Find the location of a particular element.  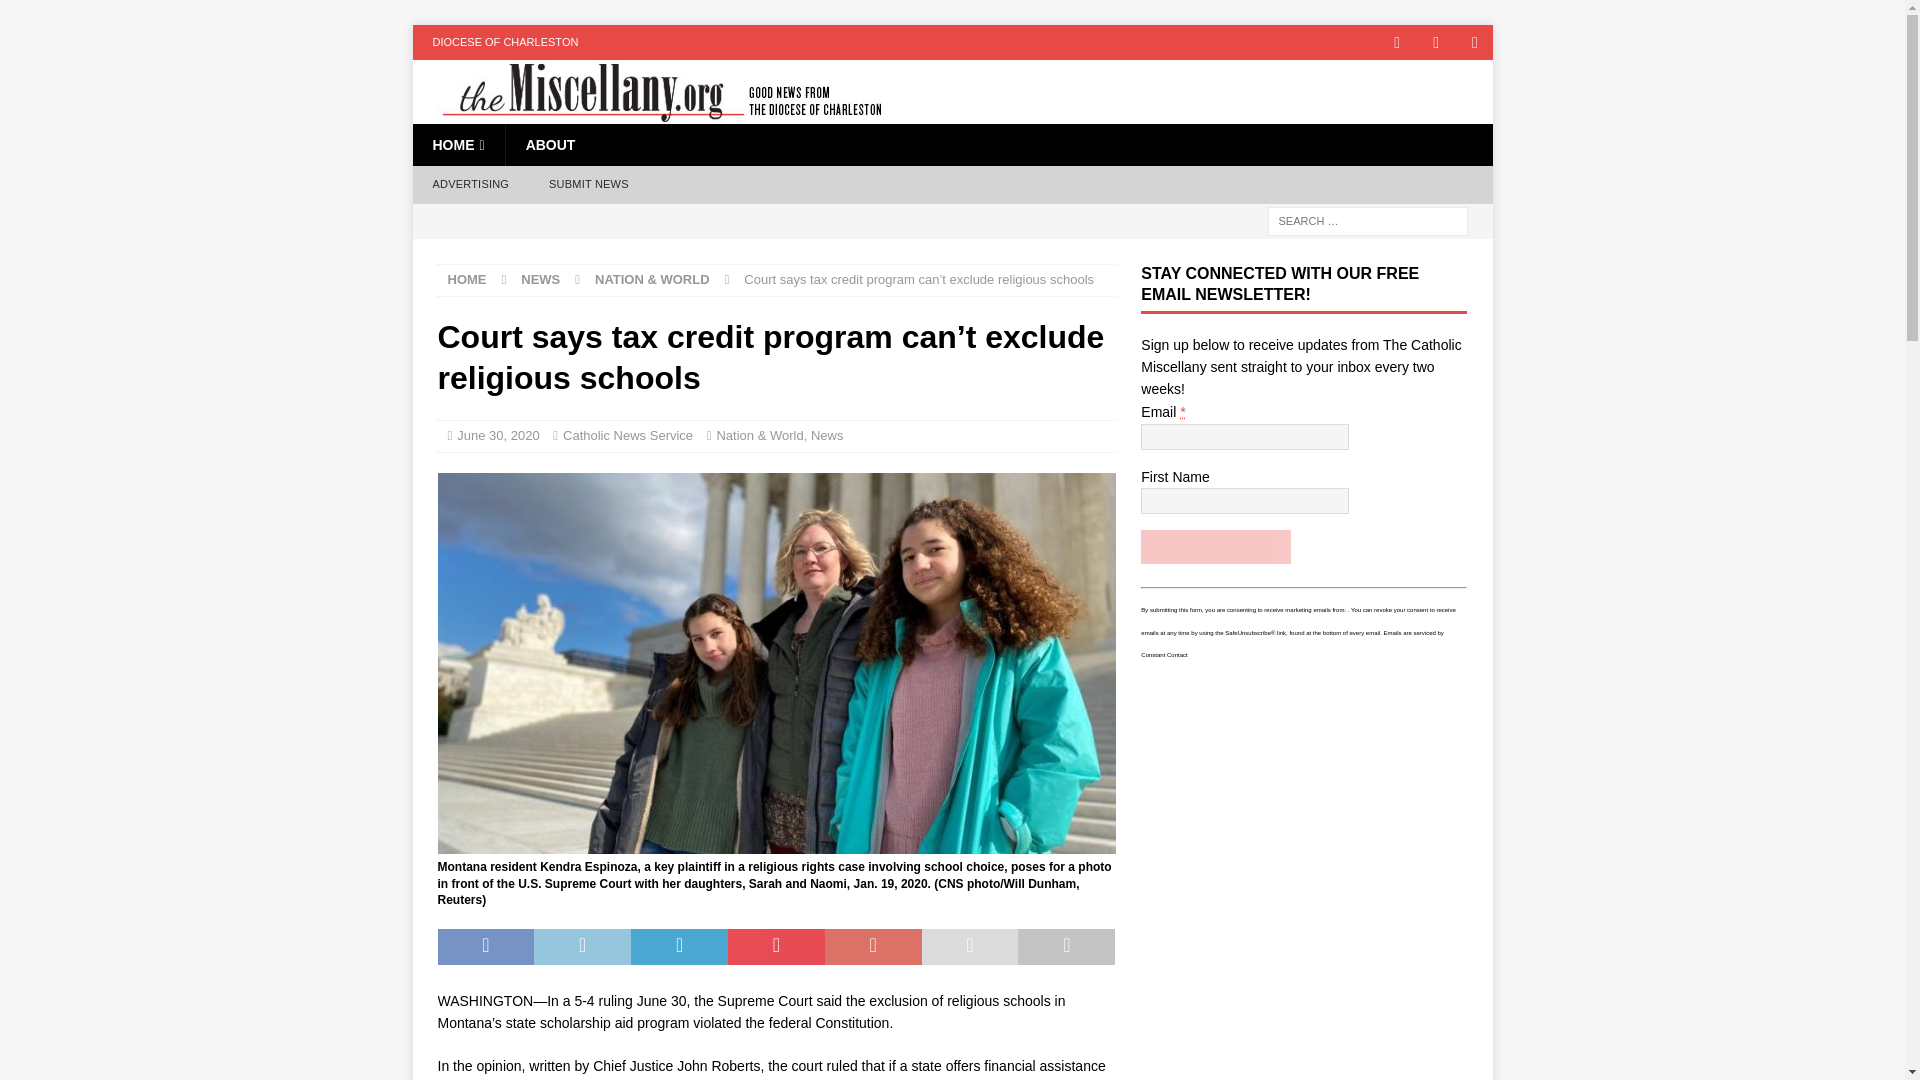

ADVERTISING is located at coordinates (470, 185).